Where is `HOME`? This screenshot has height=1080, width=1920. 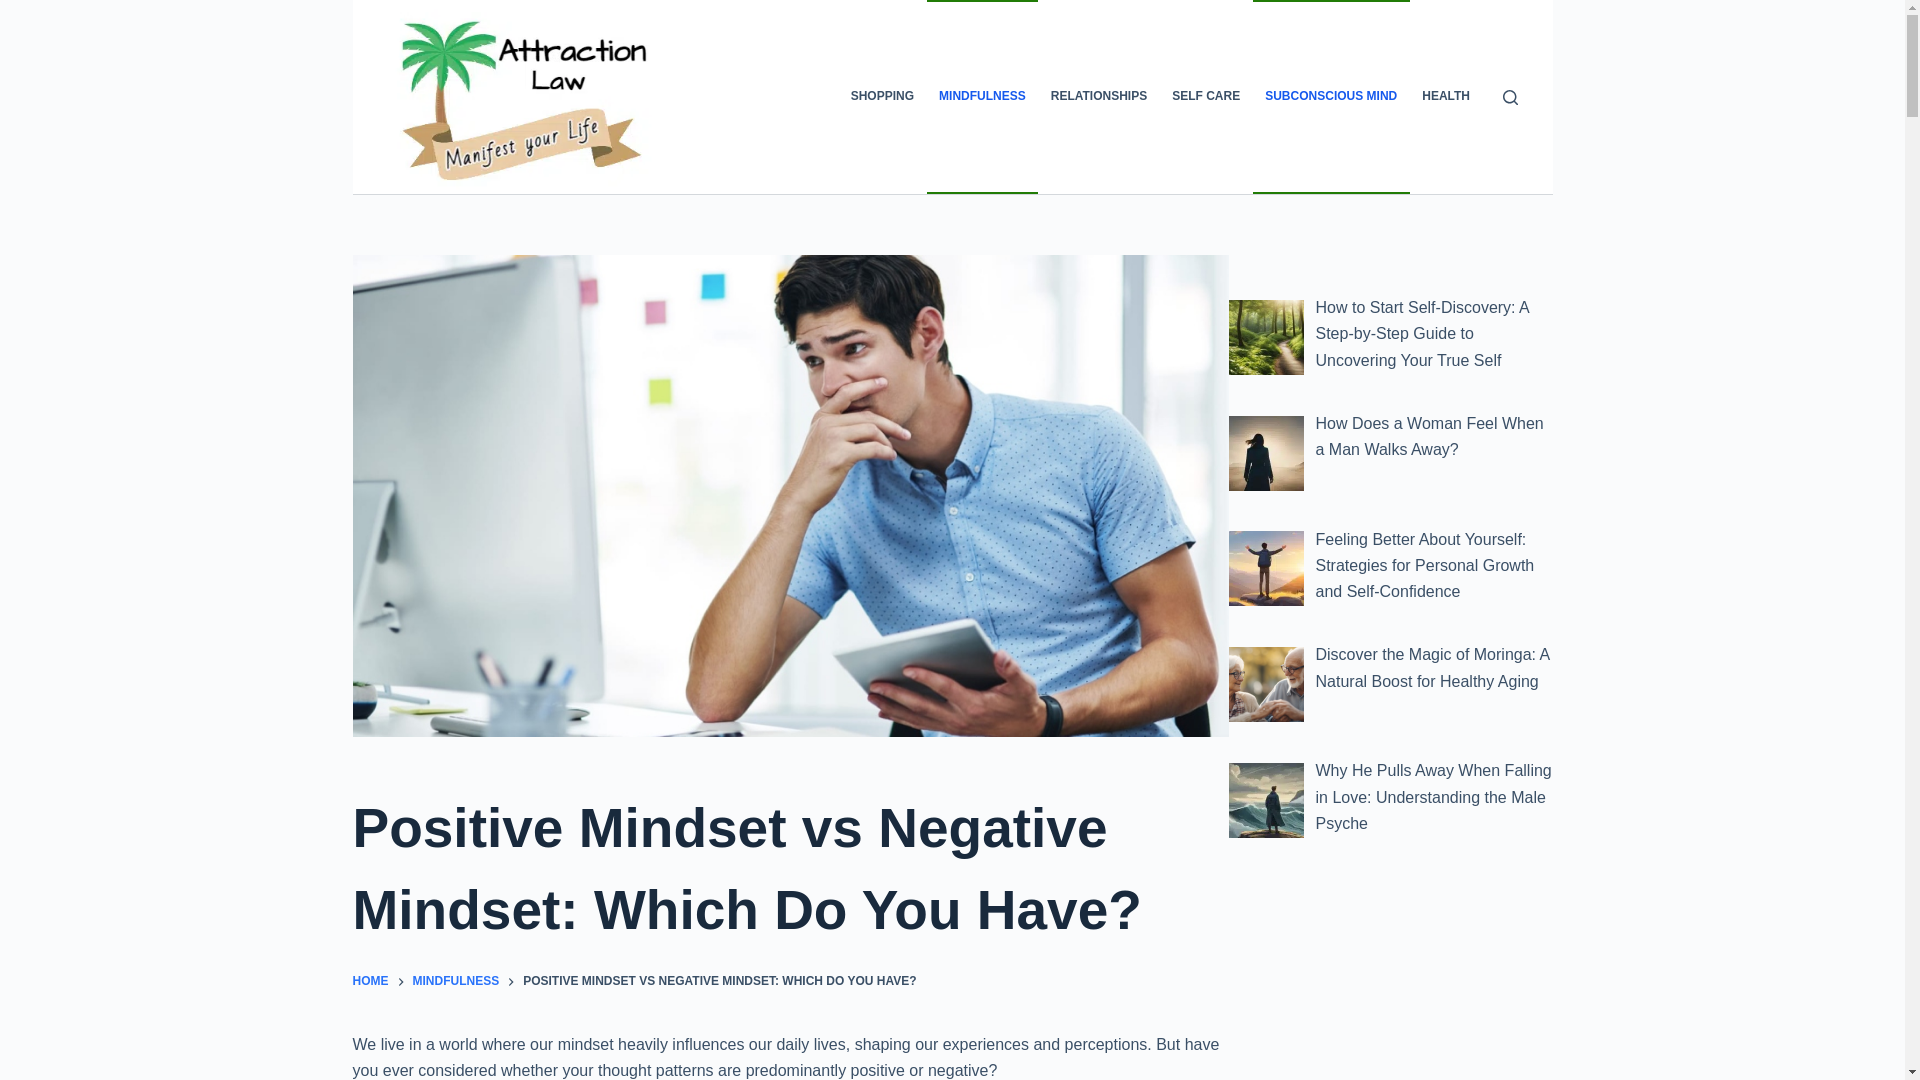
HOME is located at coordinates (369, 982).